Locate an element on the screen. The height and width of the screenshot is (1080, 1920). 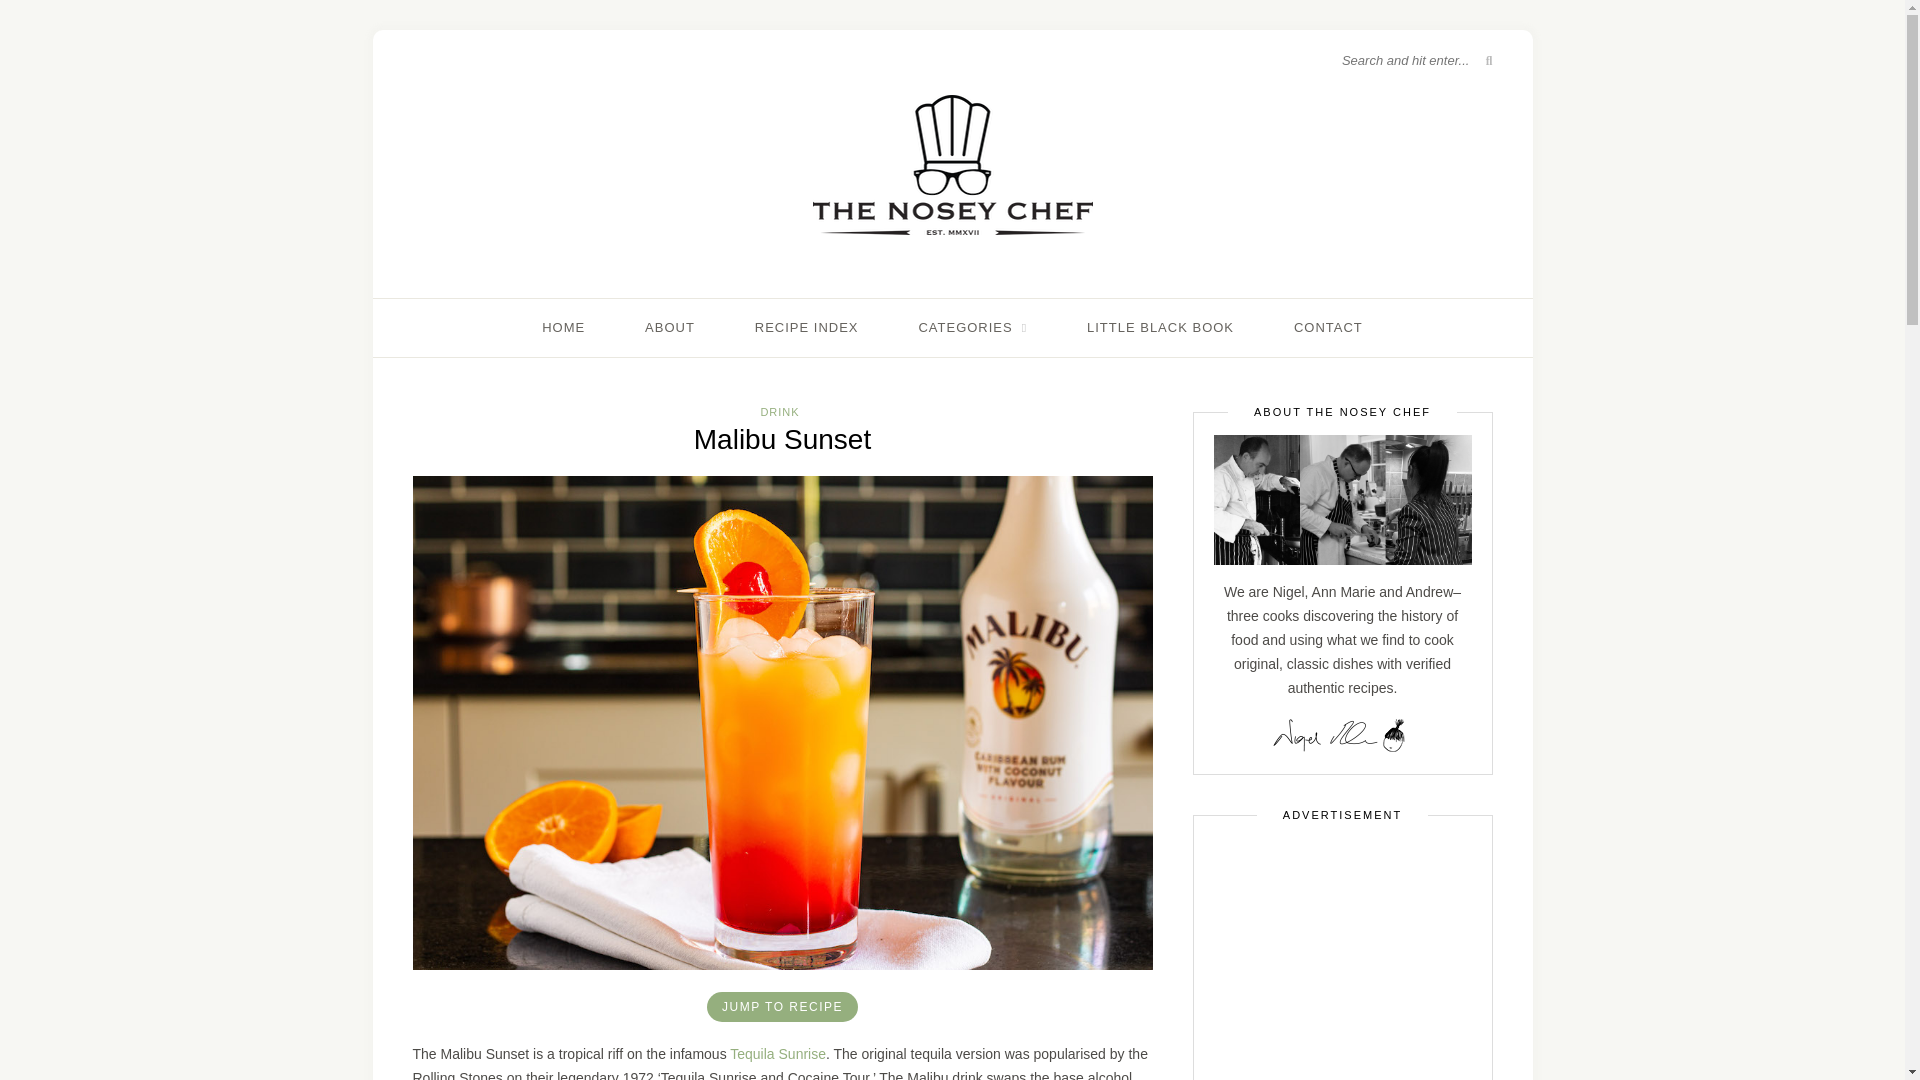
LITTLE BLACK BOOK is located at coordinates (1160, 328).